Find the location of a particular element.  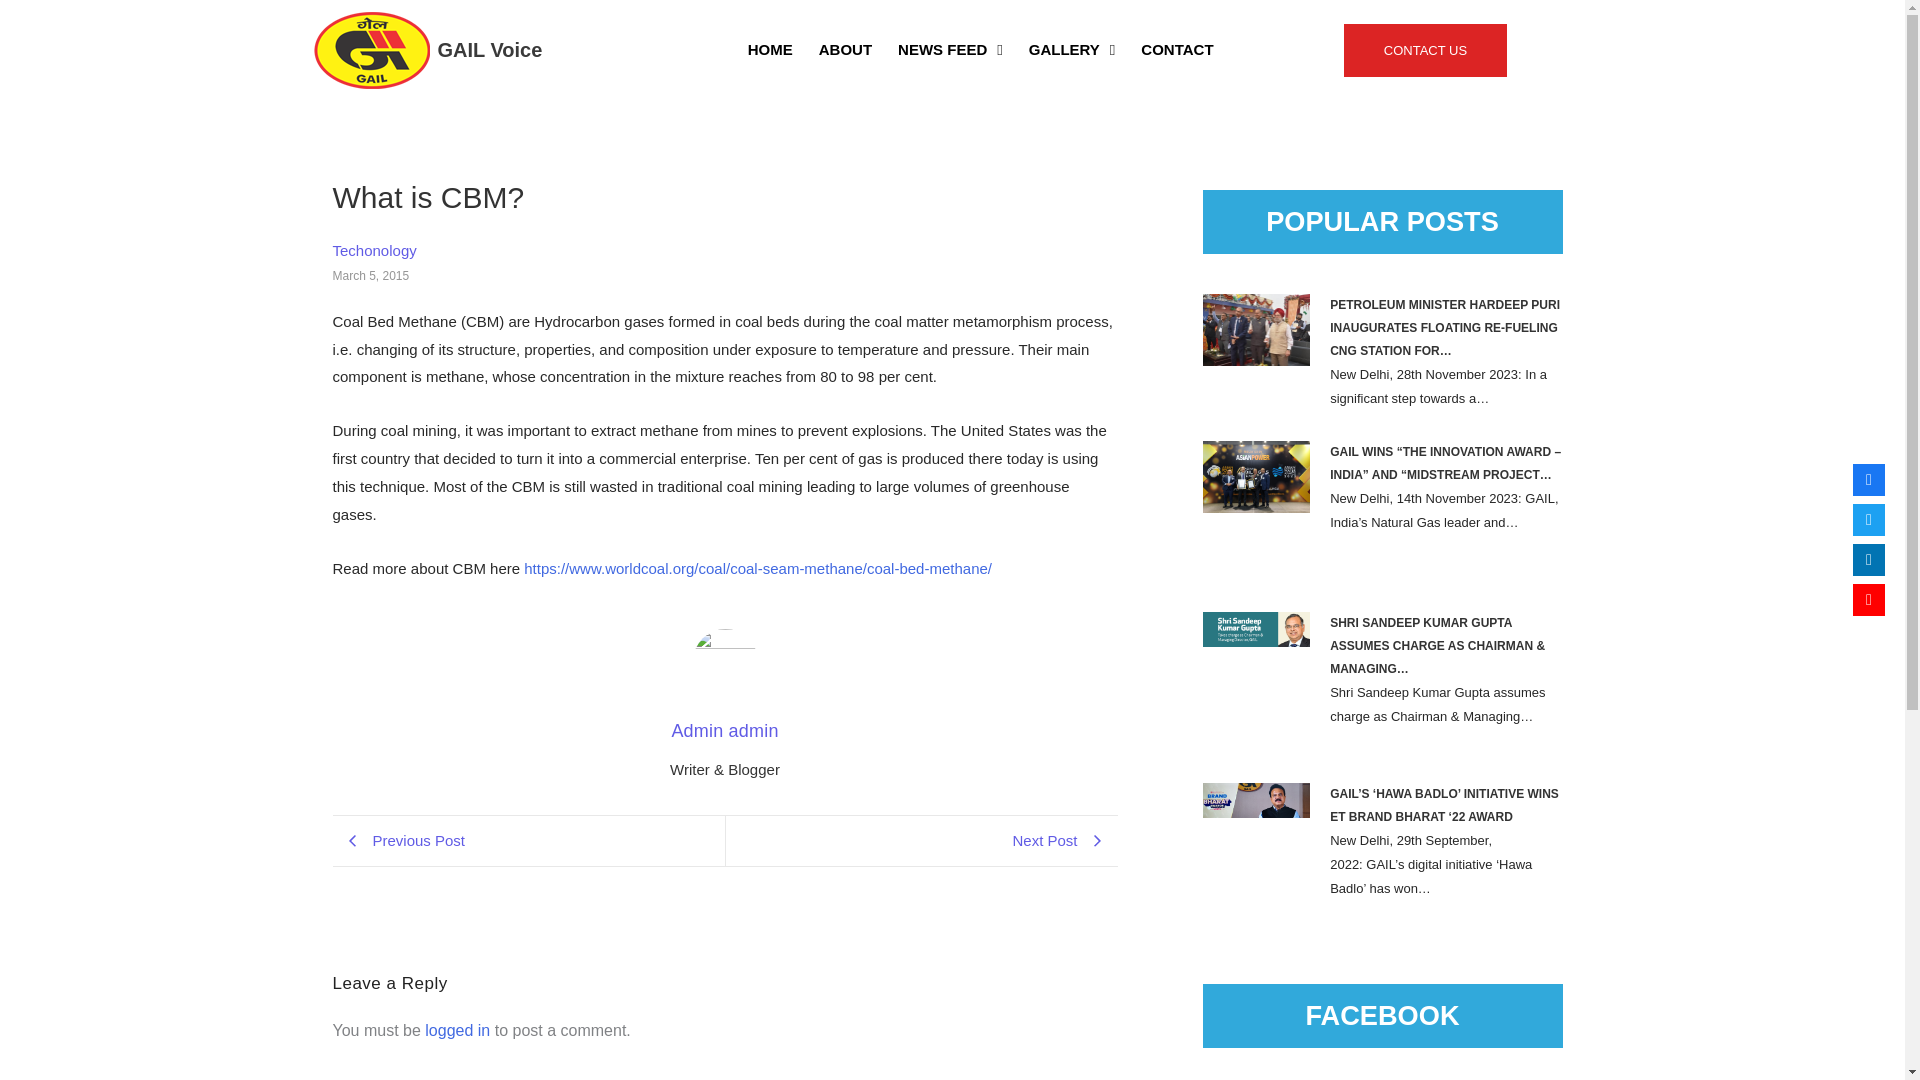

NEWS FEED is located at coordinates (950, 50).